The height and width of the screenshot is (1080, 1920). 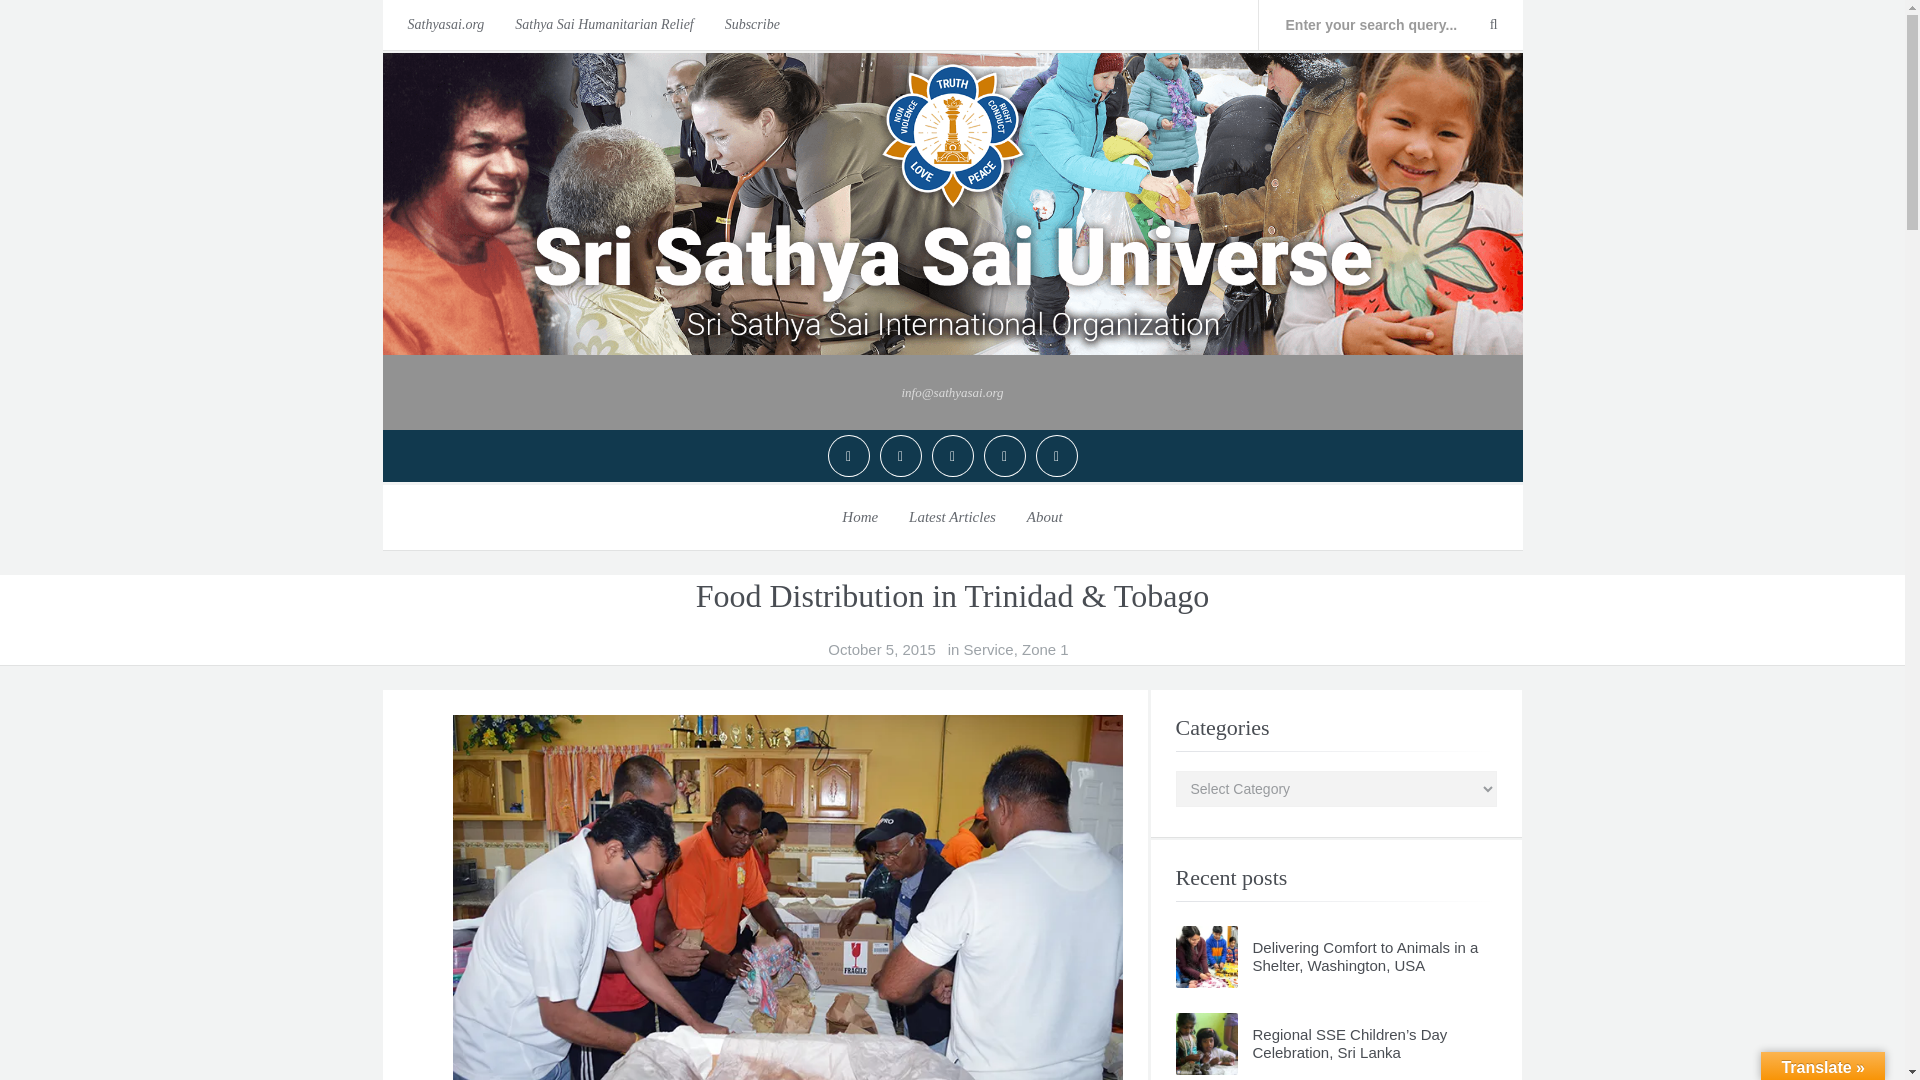 I want to click on Home, so click(x=860, y=516).